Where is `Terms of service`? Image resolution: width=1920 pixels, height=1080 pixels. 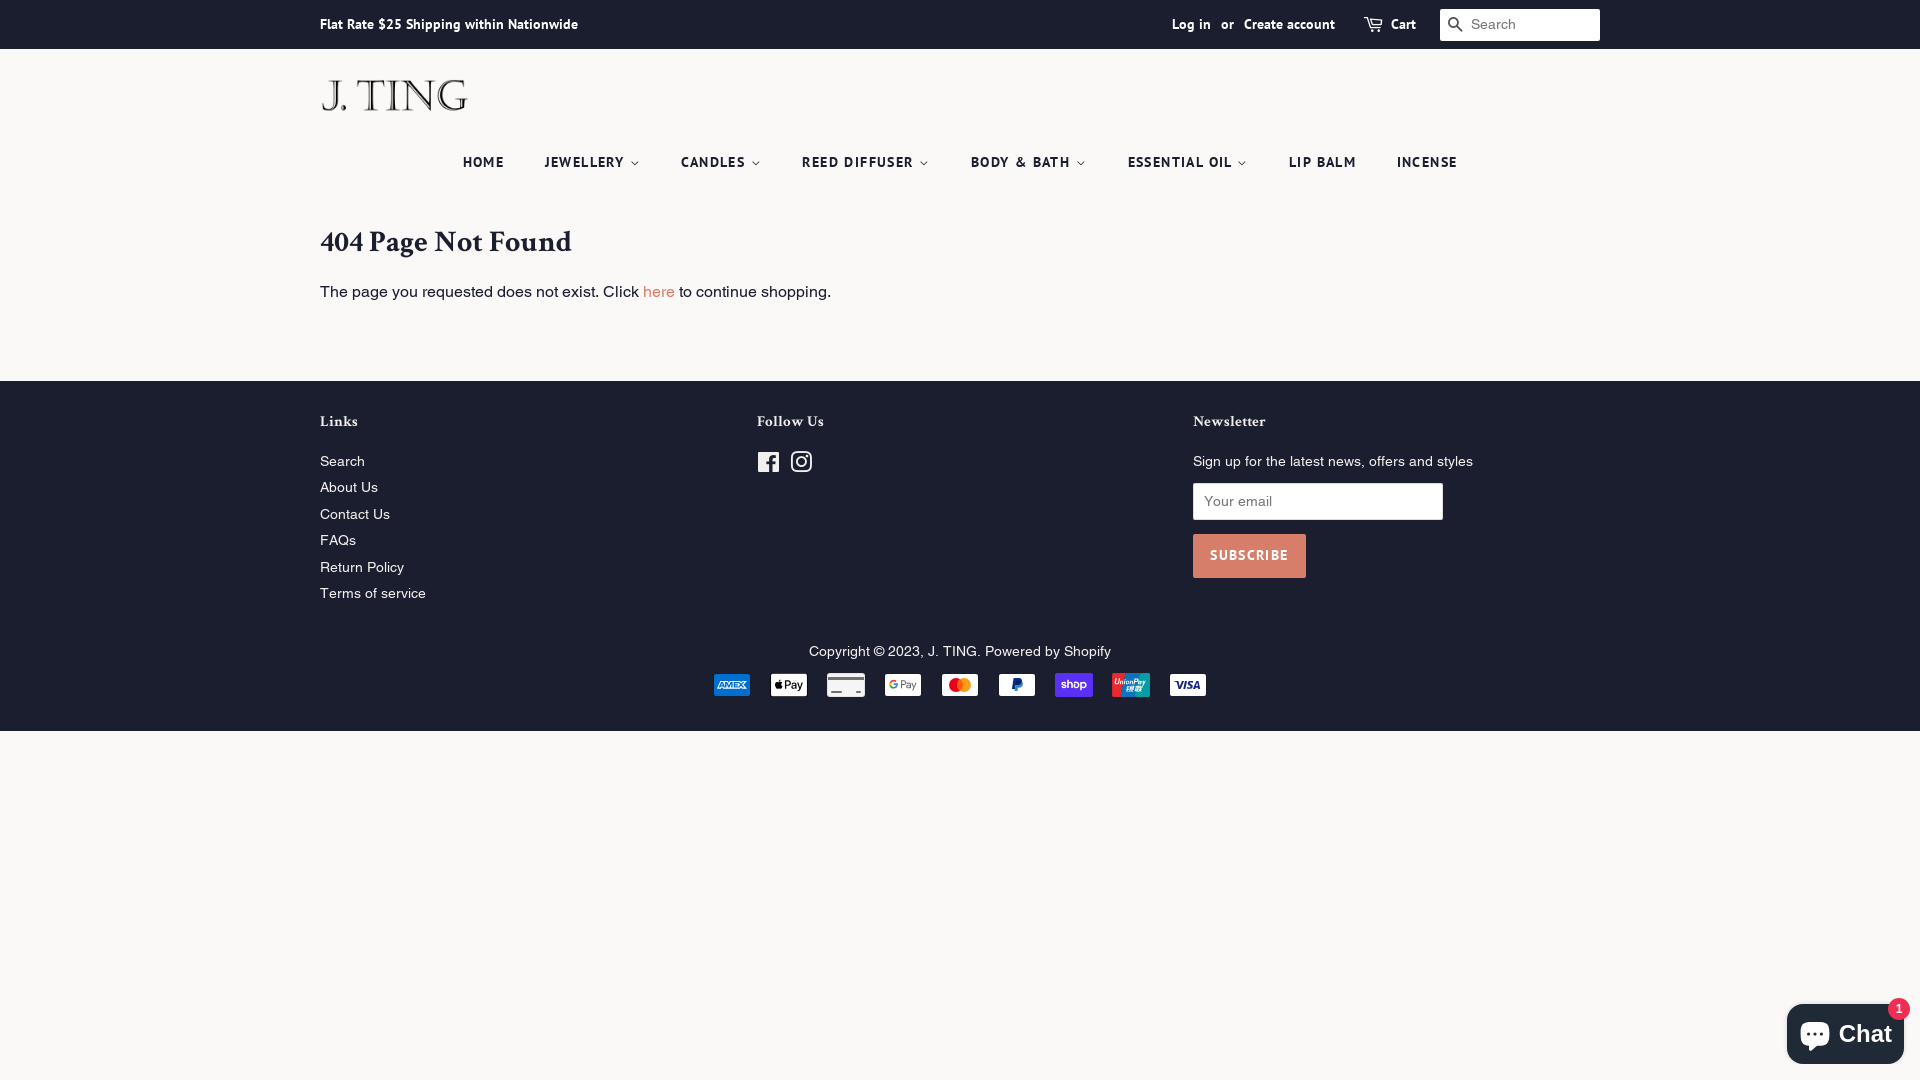 Terms of service is located at coordinates (373, 593).